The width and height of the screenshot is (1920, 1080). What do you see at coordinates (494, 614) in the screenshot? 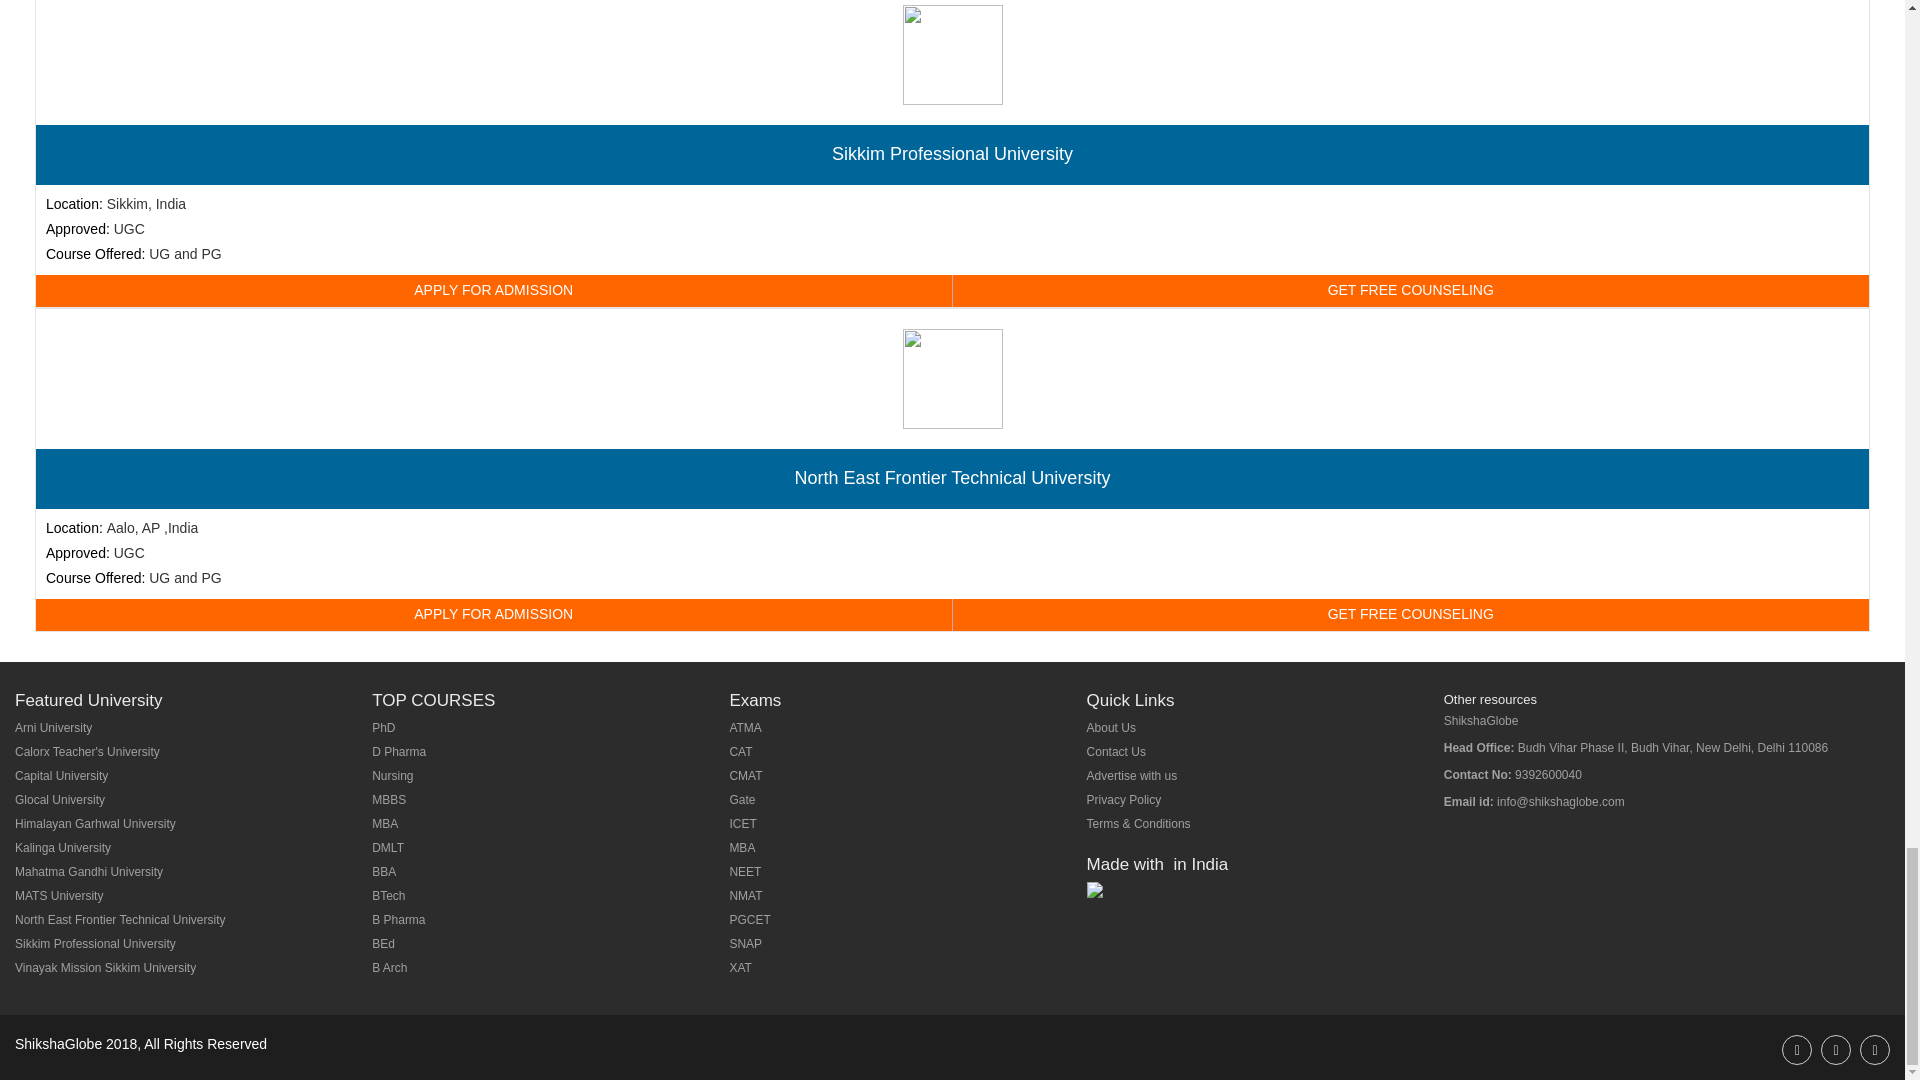
I see `APPLY FOR ADMISSION` at bounding box center [494, 614].